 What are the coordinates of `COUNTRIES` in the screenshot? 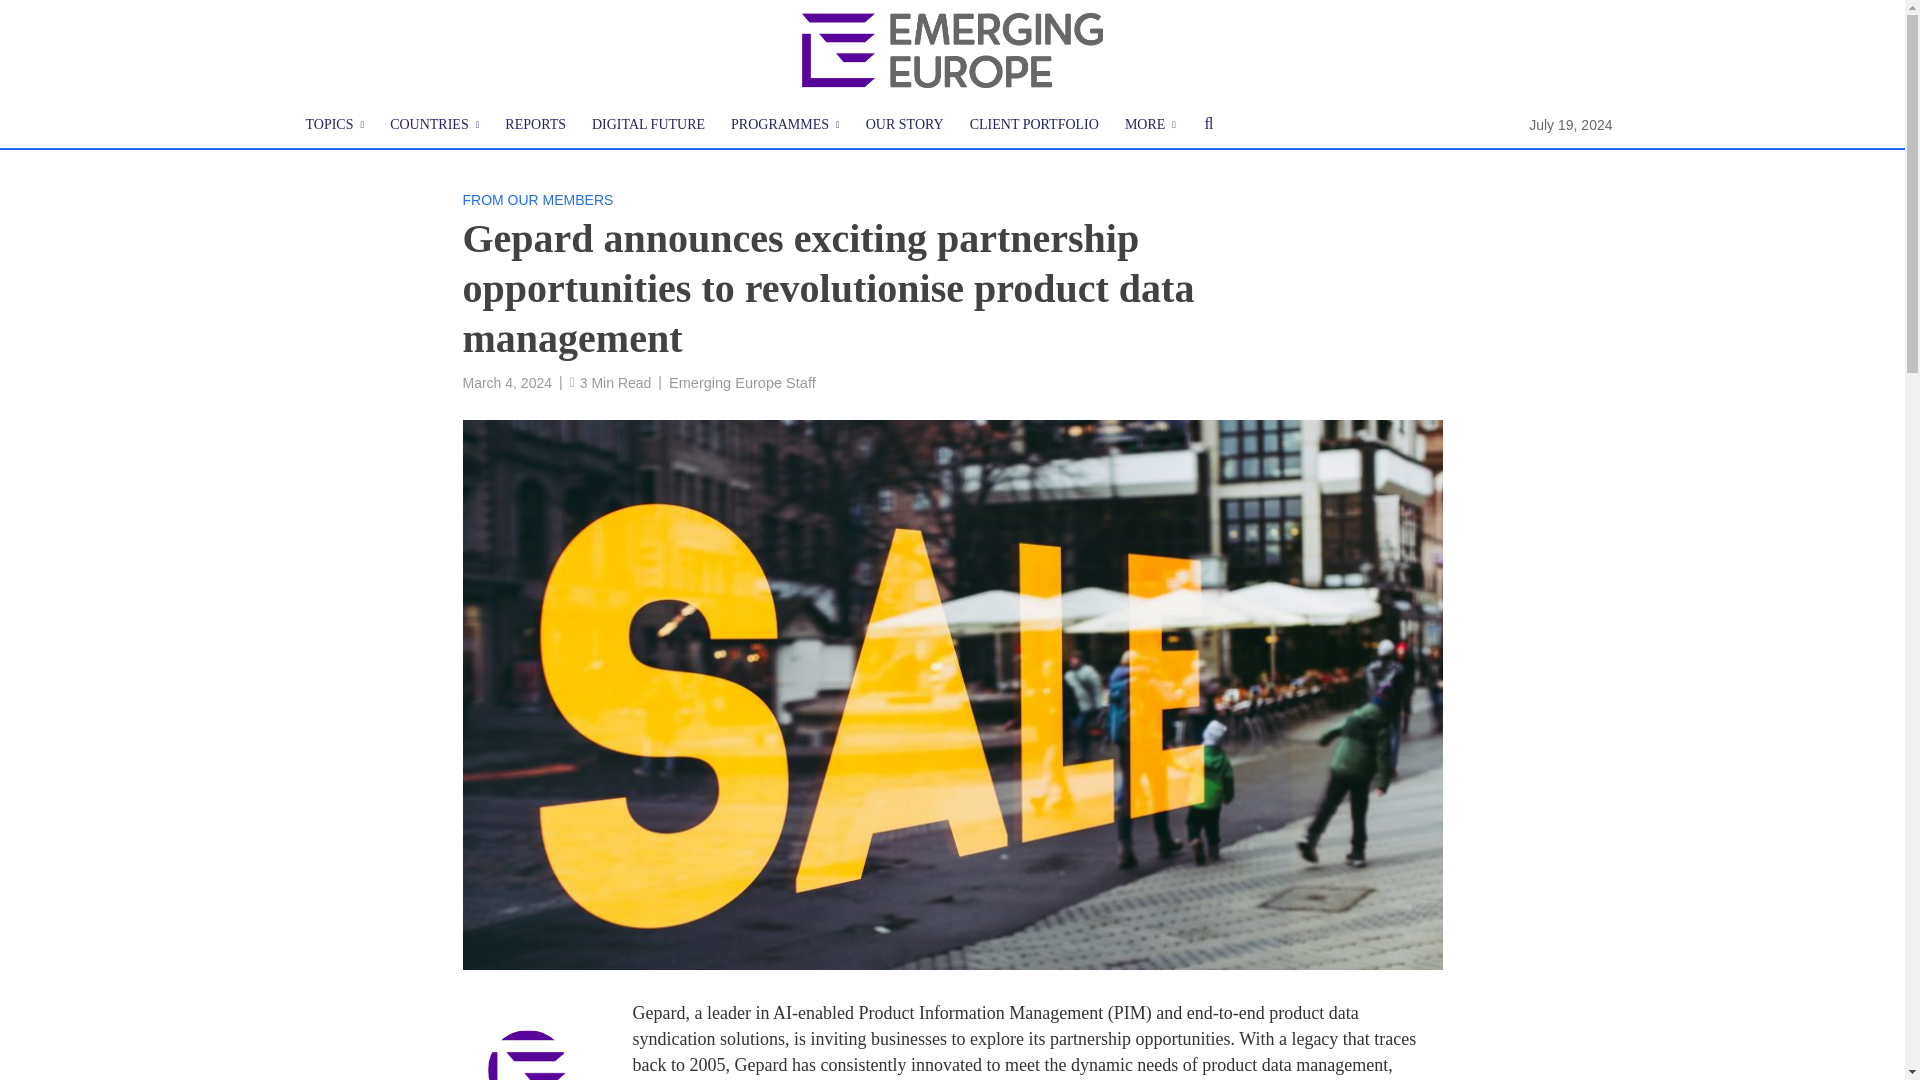 It's located at (434, 125).